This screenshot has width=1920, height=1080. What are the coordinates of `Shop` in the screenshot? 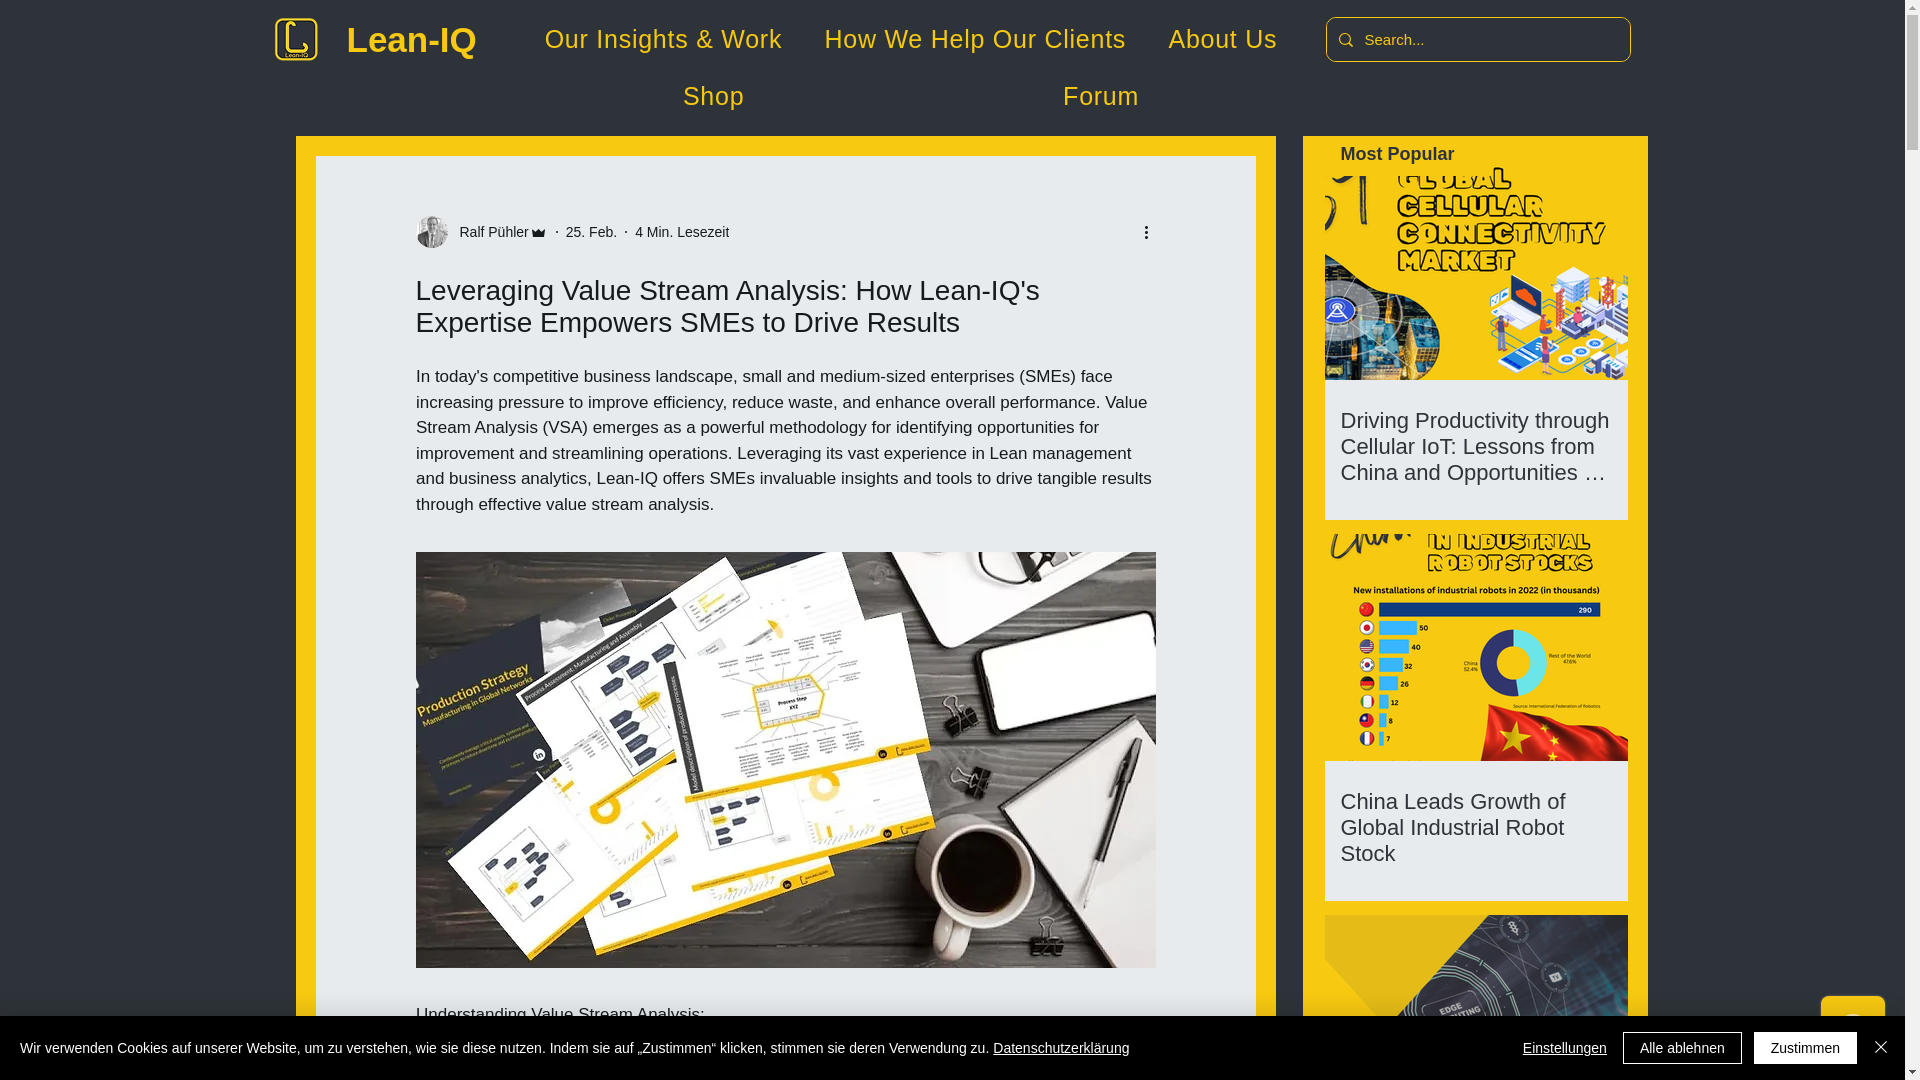 It's located at (714, 96).